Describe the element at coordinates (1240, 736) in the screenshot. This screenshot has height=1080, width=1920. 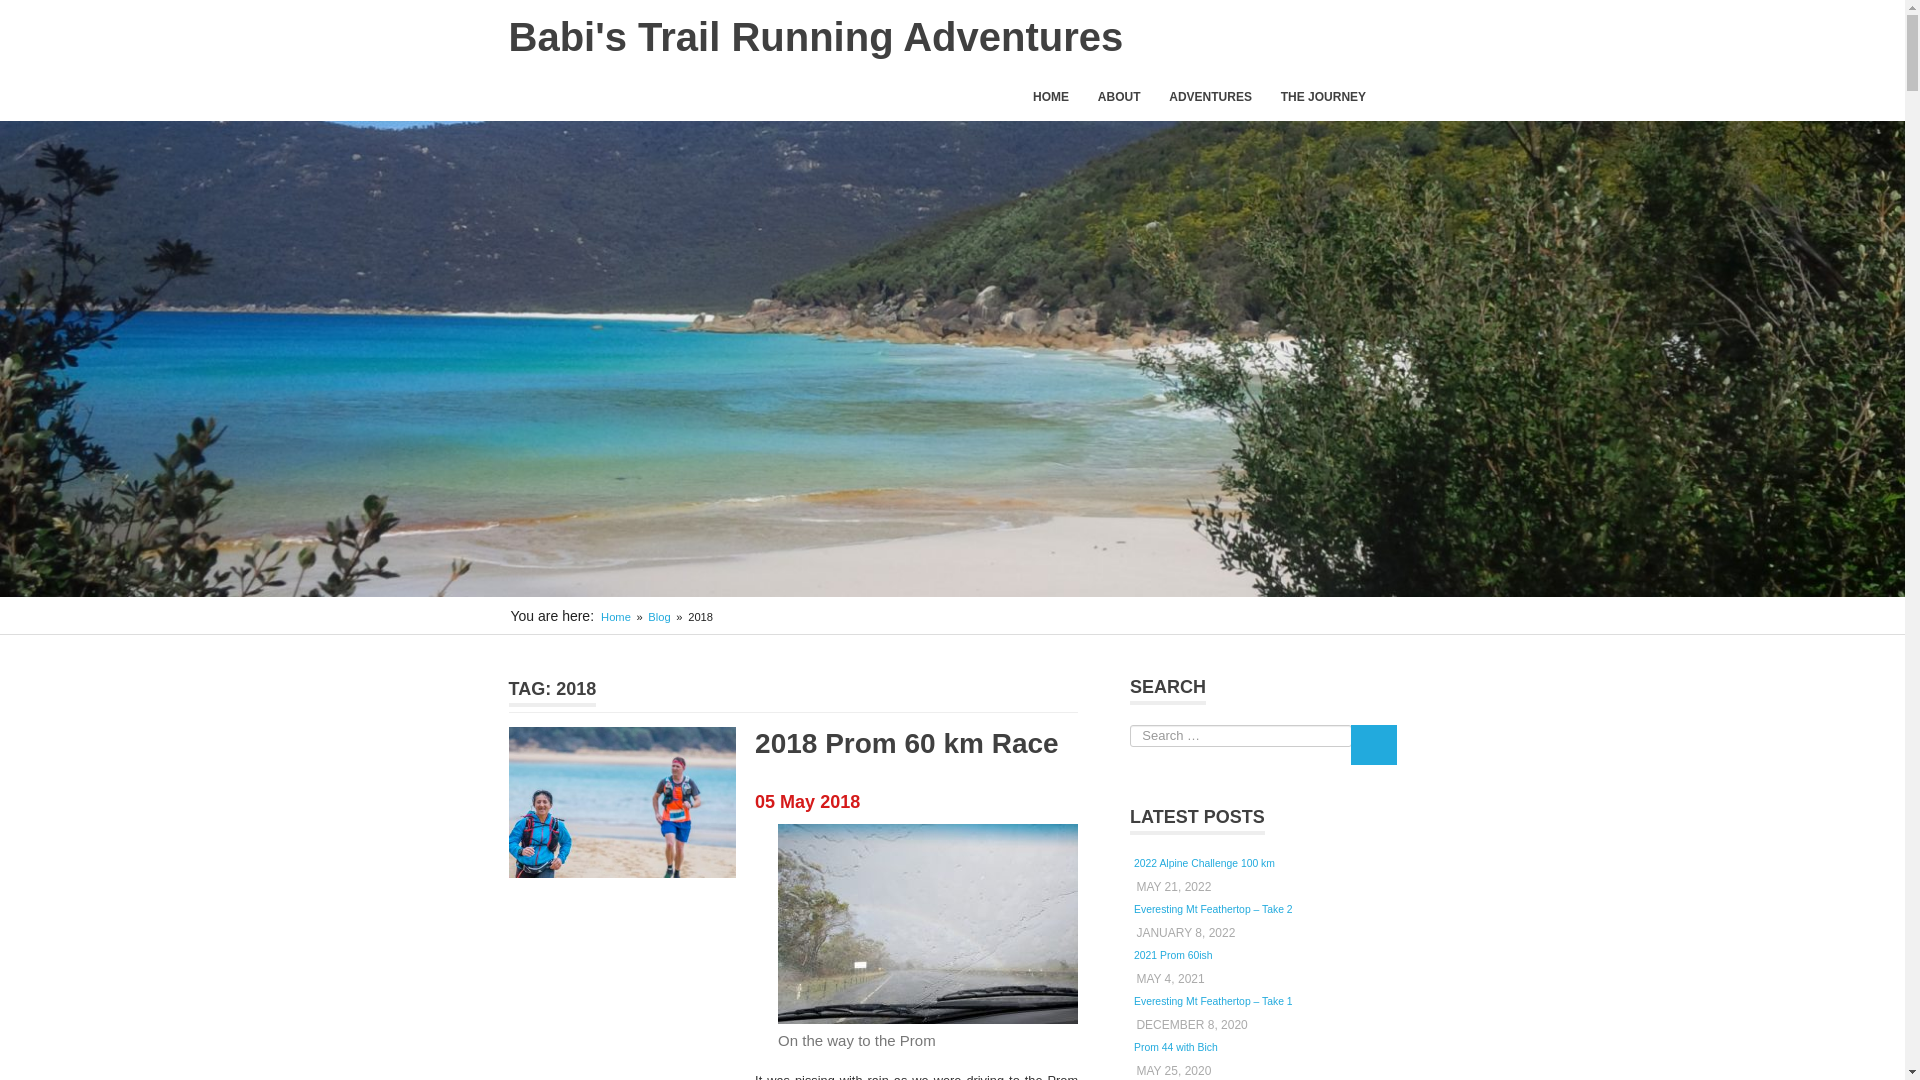
I see `Search for:` at that location.